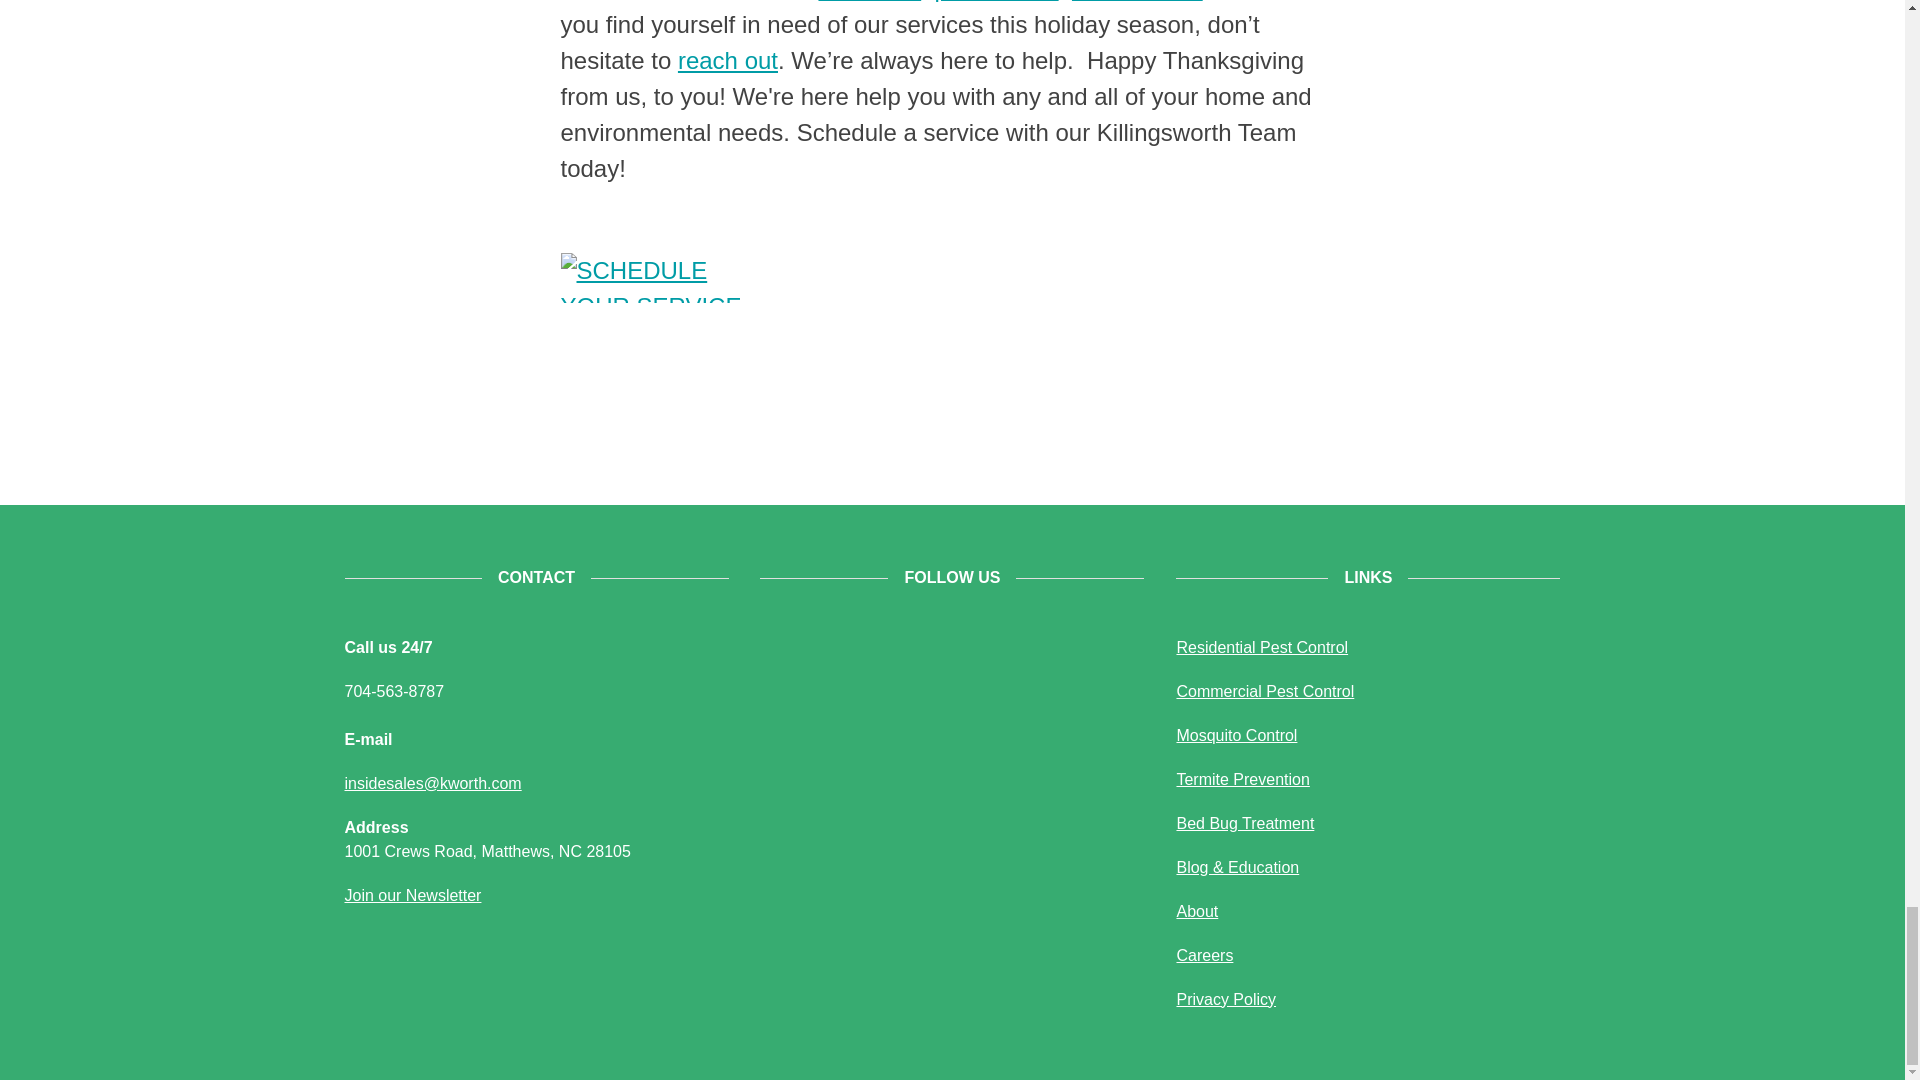 The width and height of the screenshot is (1920, 1080). What do you see at coordinates (1204, 956) in the screenshot?
I see `Careers` at bounding box center [1204, 956].